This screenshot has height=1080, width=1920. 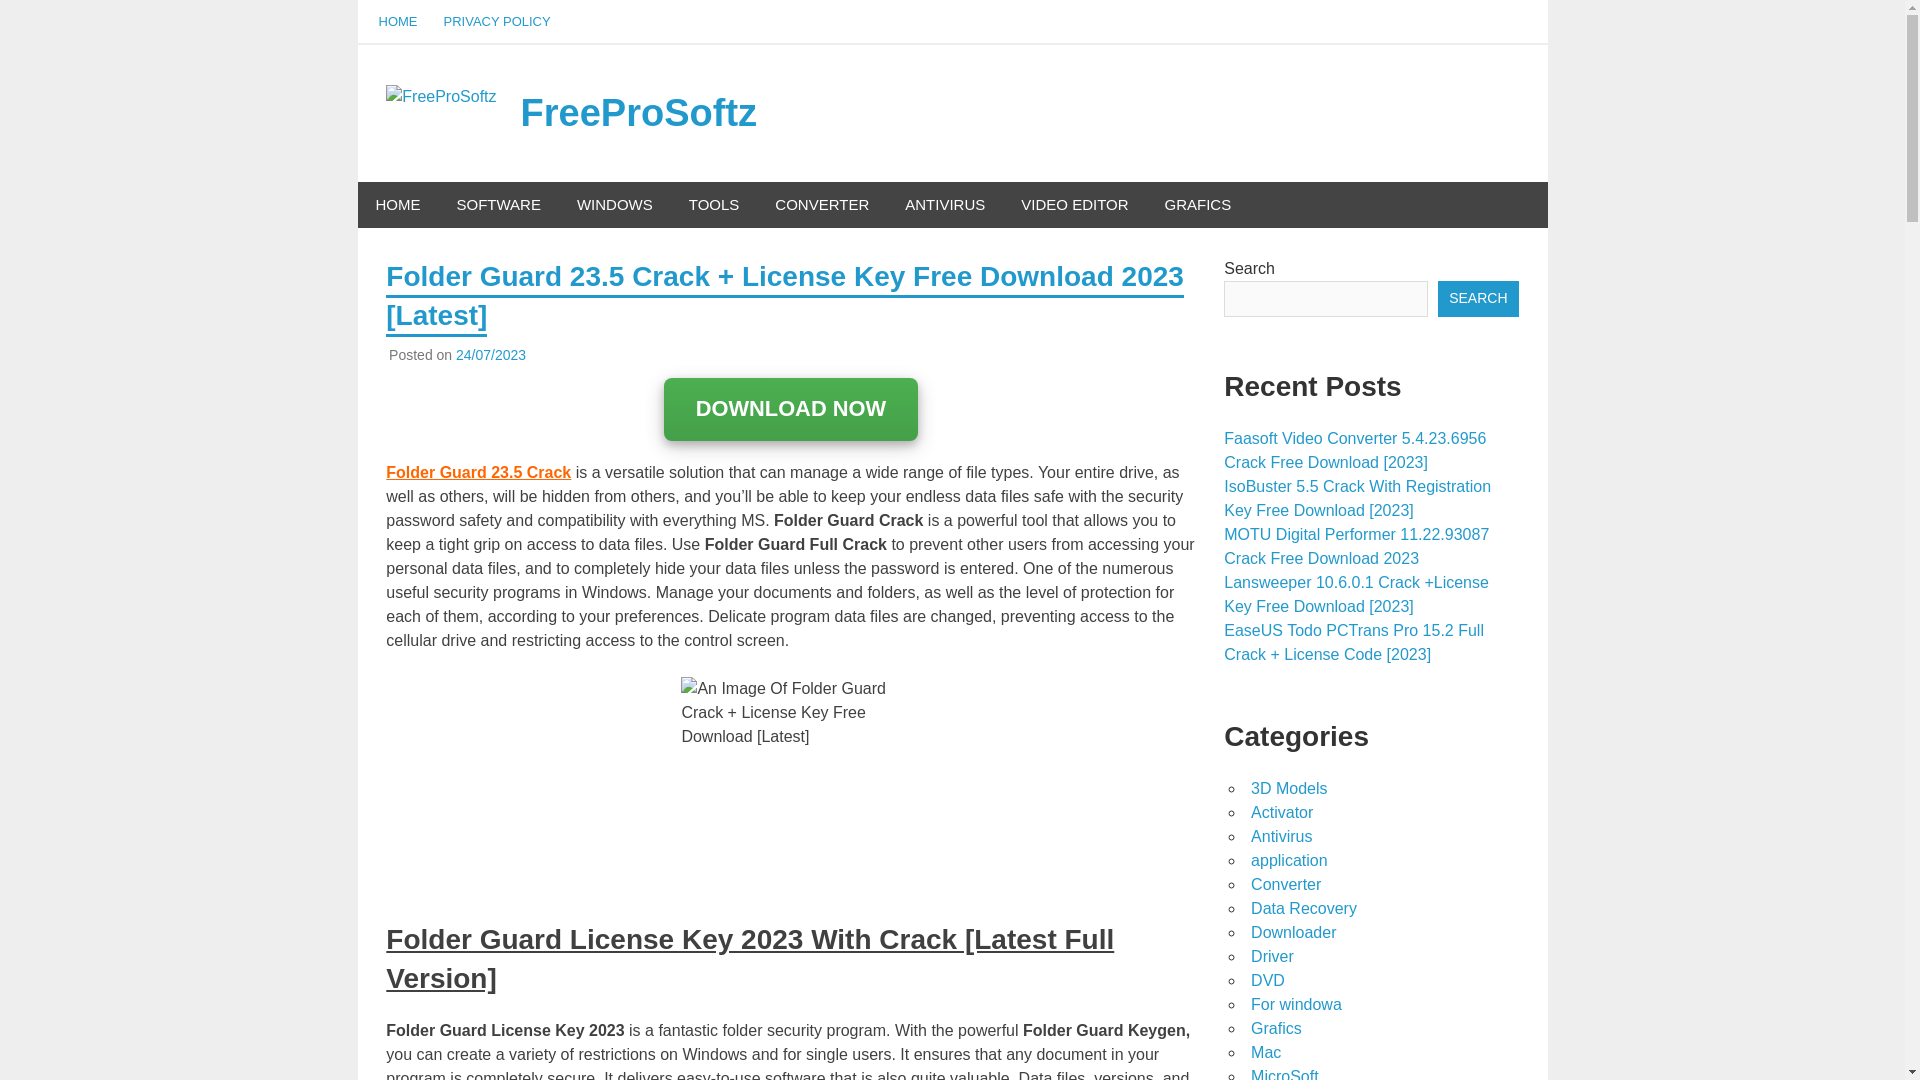 I want to click on PRIVACY POLICY, so click(x=496, y=22).